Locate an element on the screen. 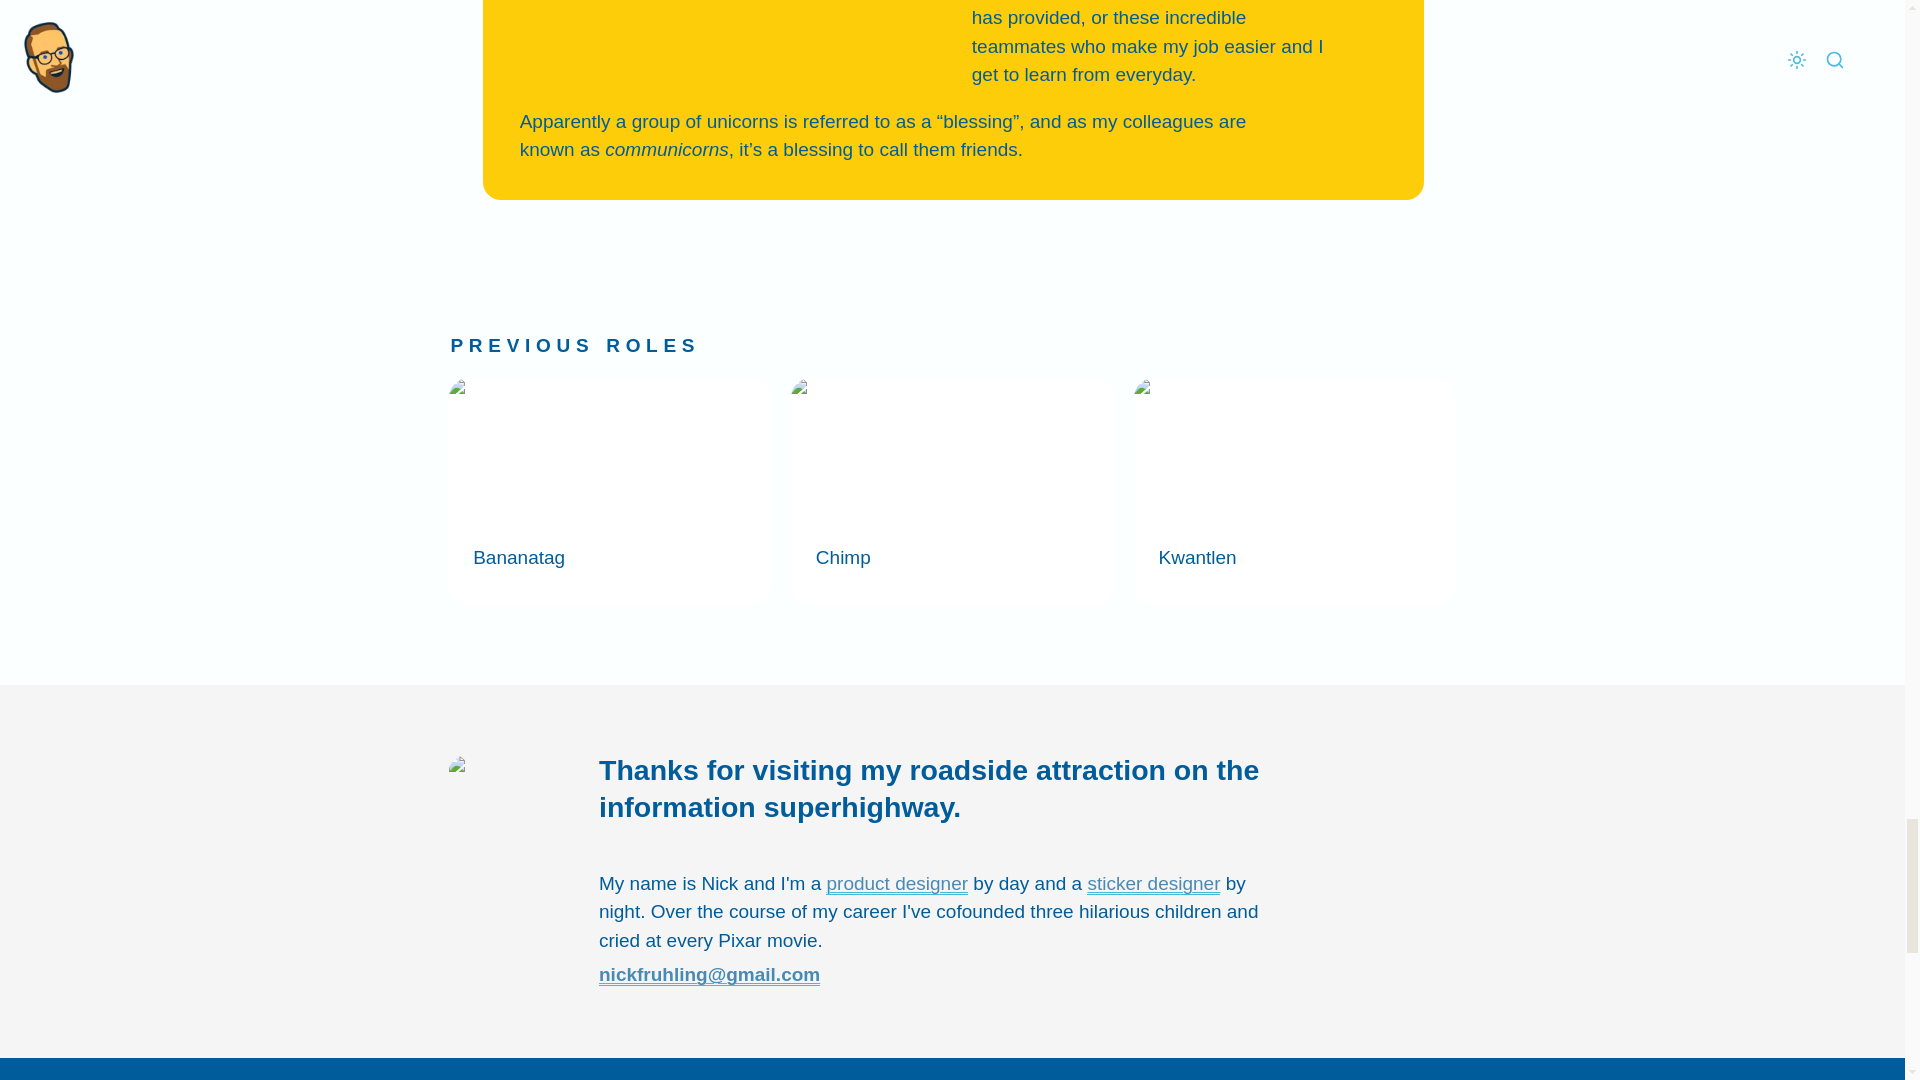 This screenshot has width=1920, height=1080. product designer is located at coordinates (896, 884).